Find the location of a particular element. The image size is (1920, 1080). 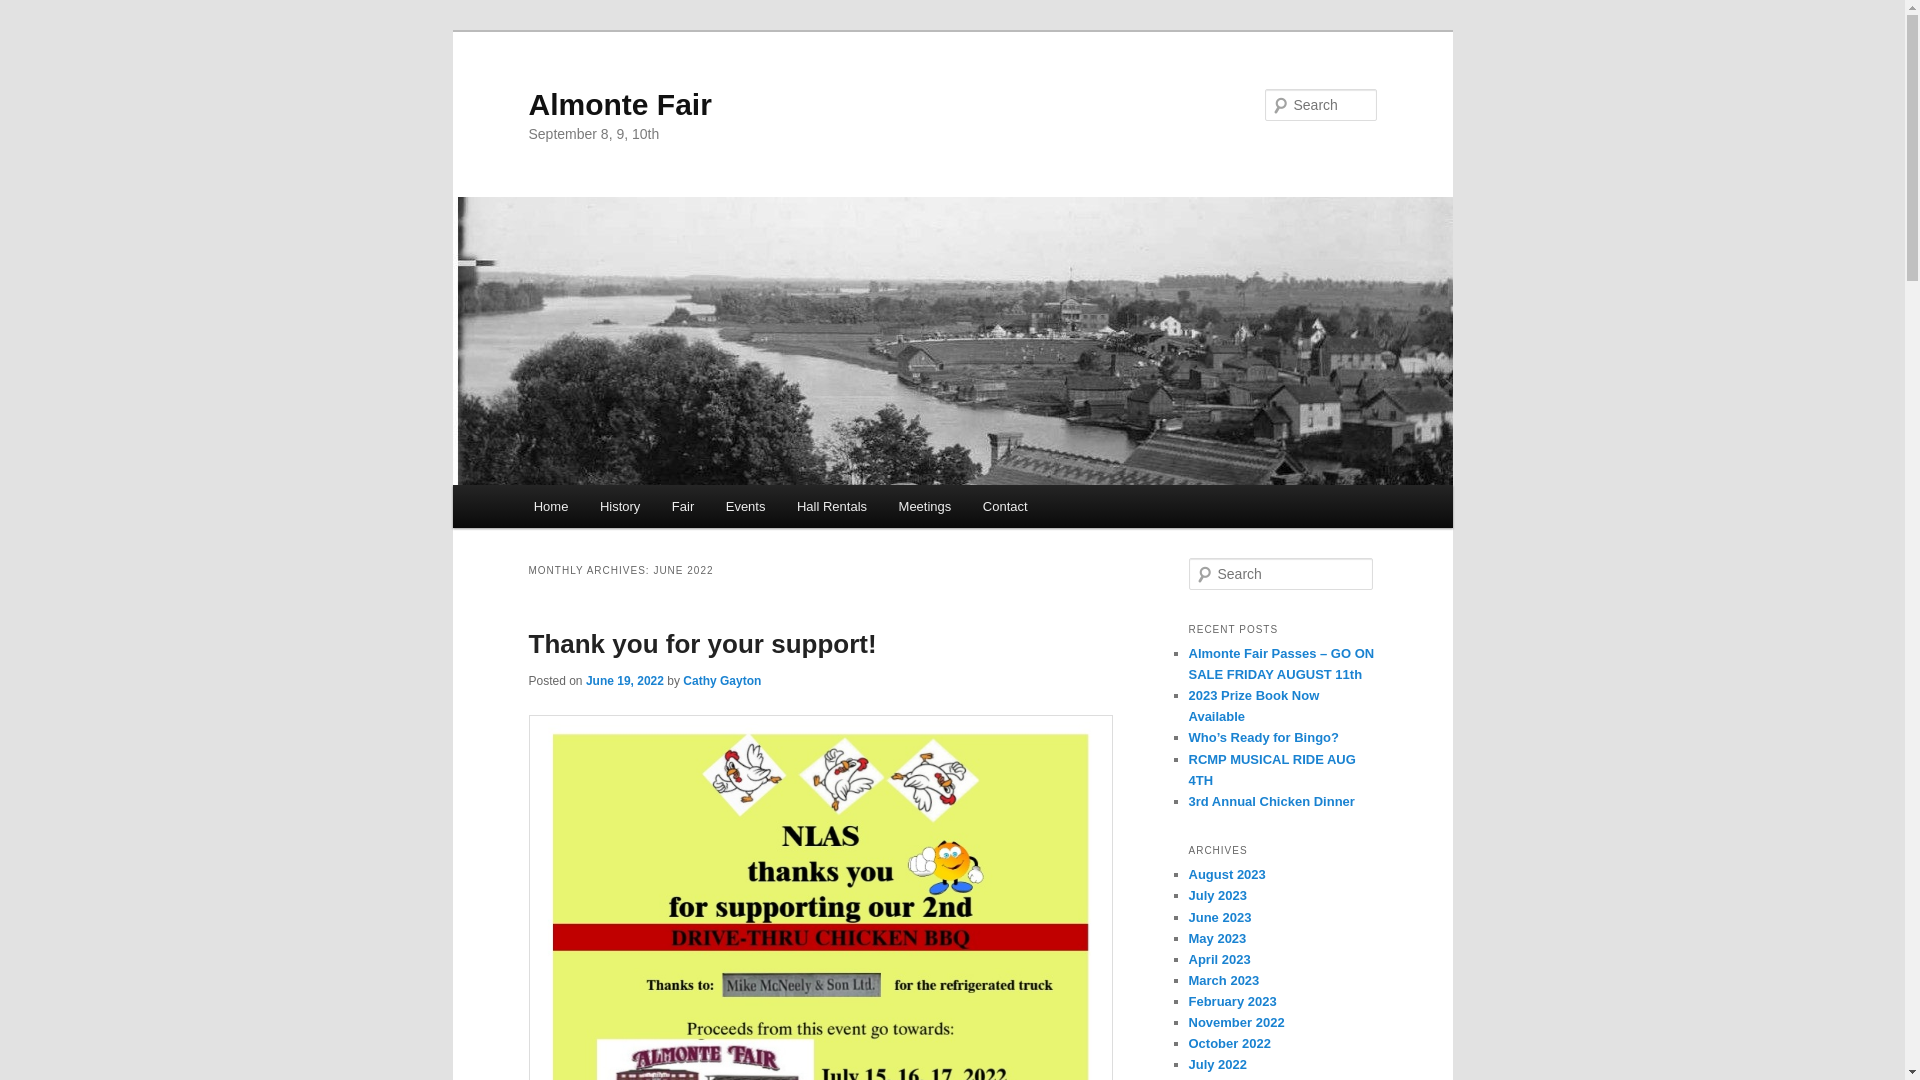

Events is located at coordinates (746, 506).